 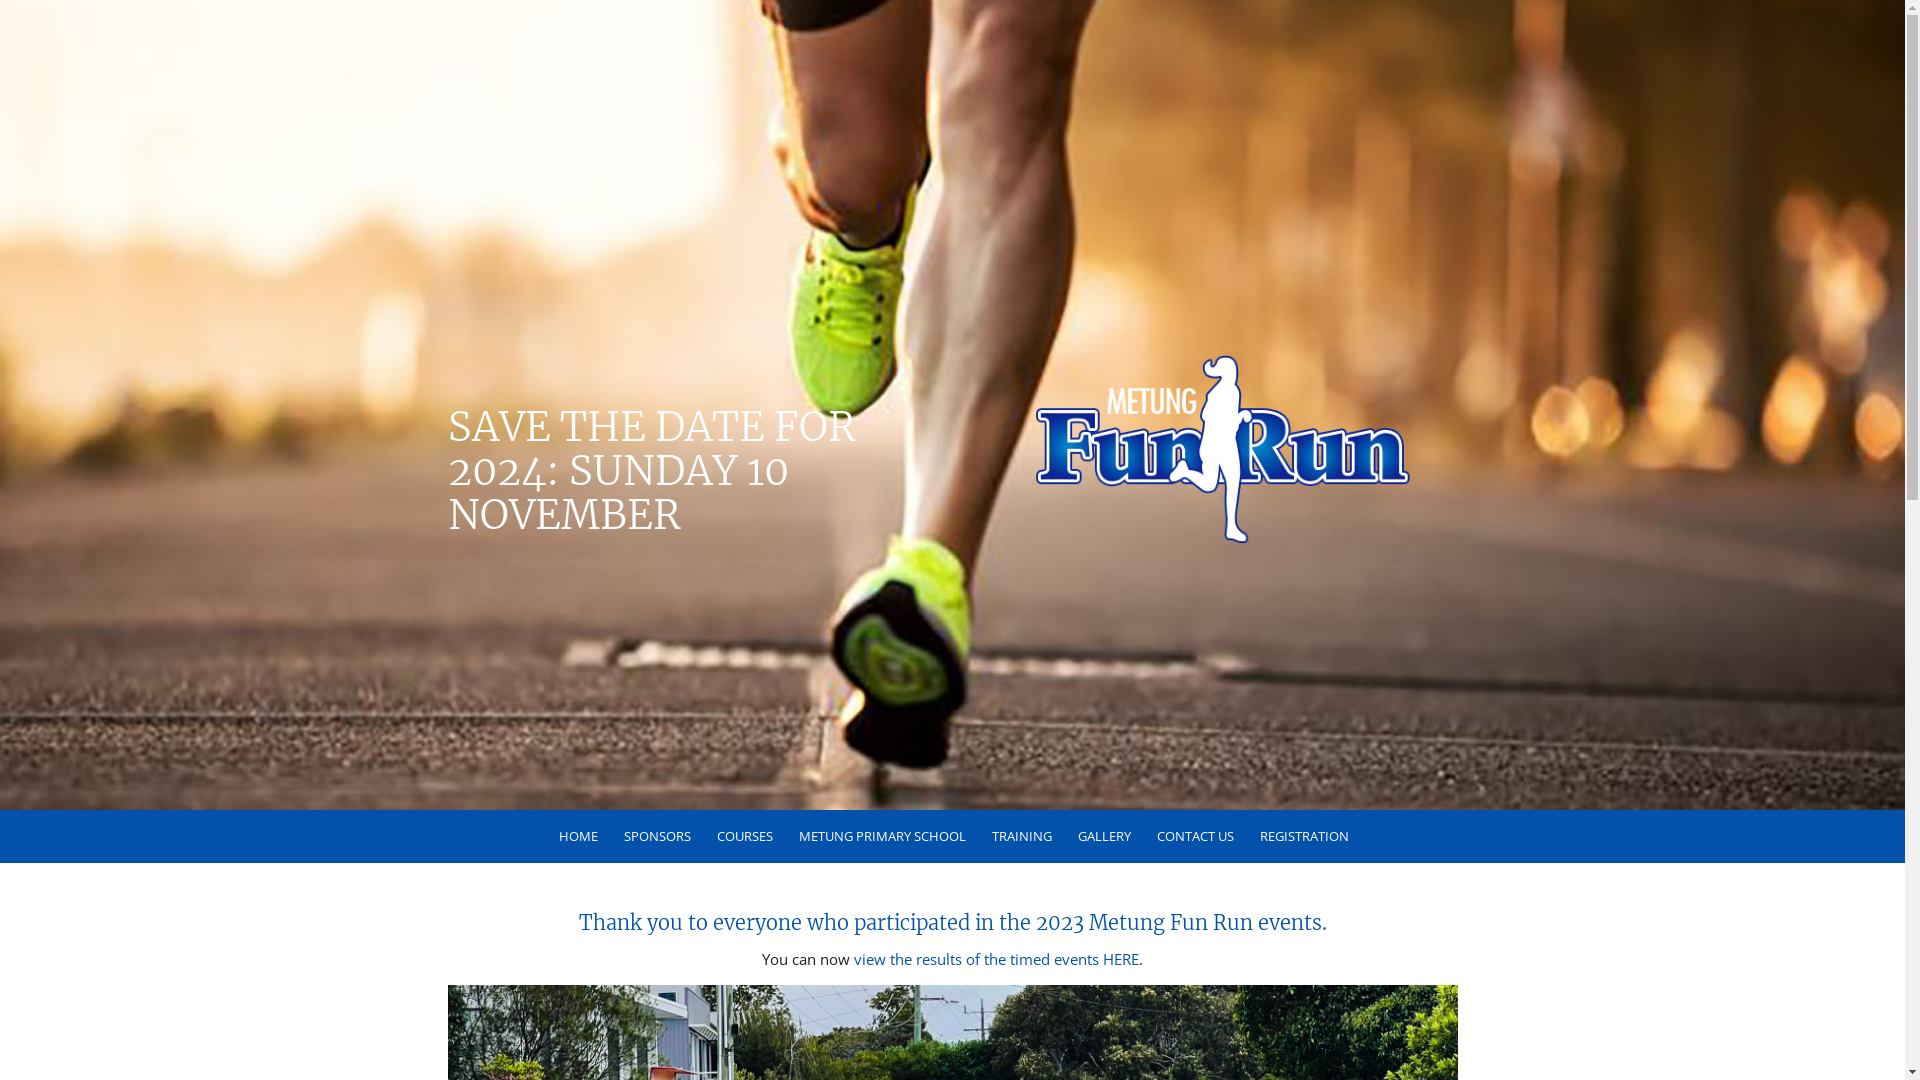 What do you see at coordinates (576, 836) in the screenshot?
I see `HOME` at bounding box center [576, 836].